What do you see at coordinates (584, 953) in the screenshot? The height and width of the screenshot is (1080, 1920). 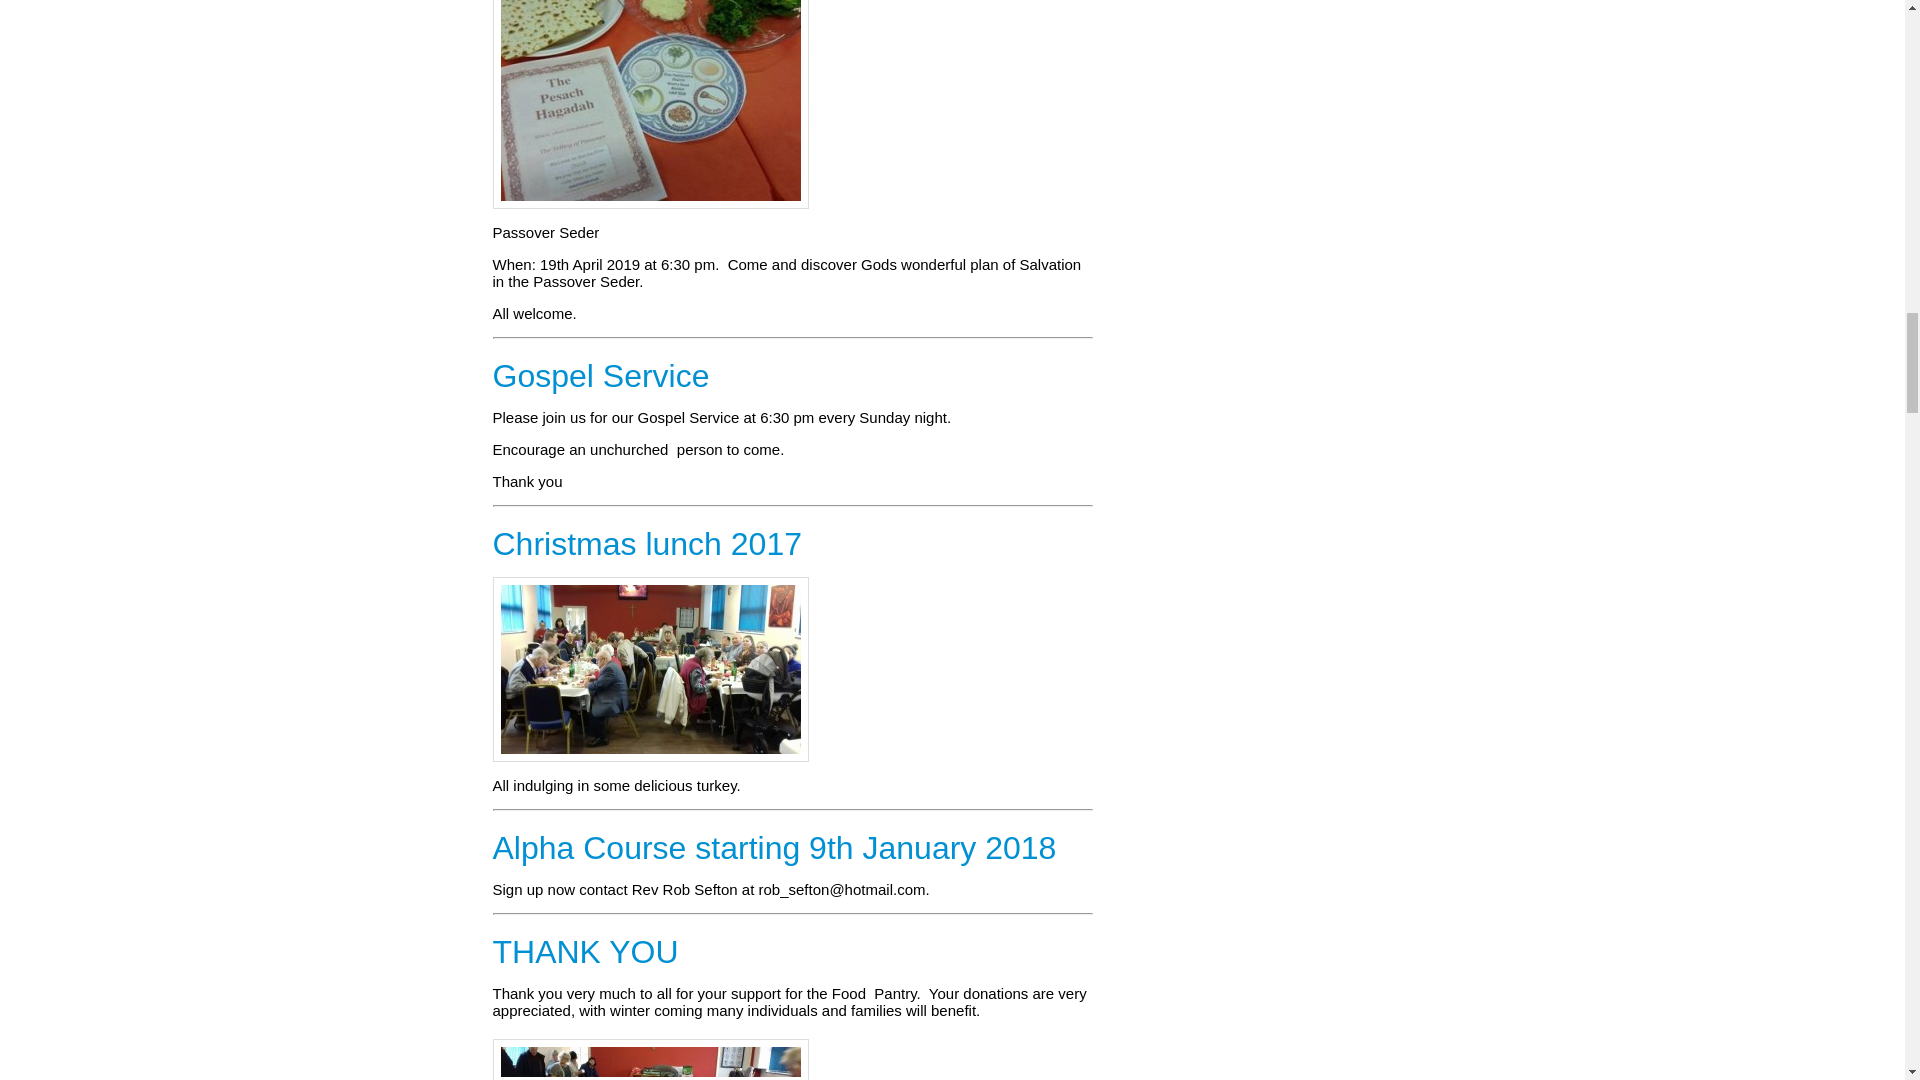 I see `THANK YOU` at bounding box center [584, 953].